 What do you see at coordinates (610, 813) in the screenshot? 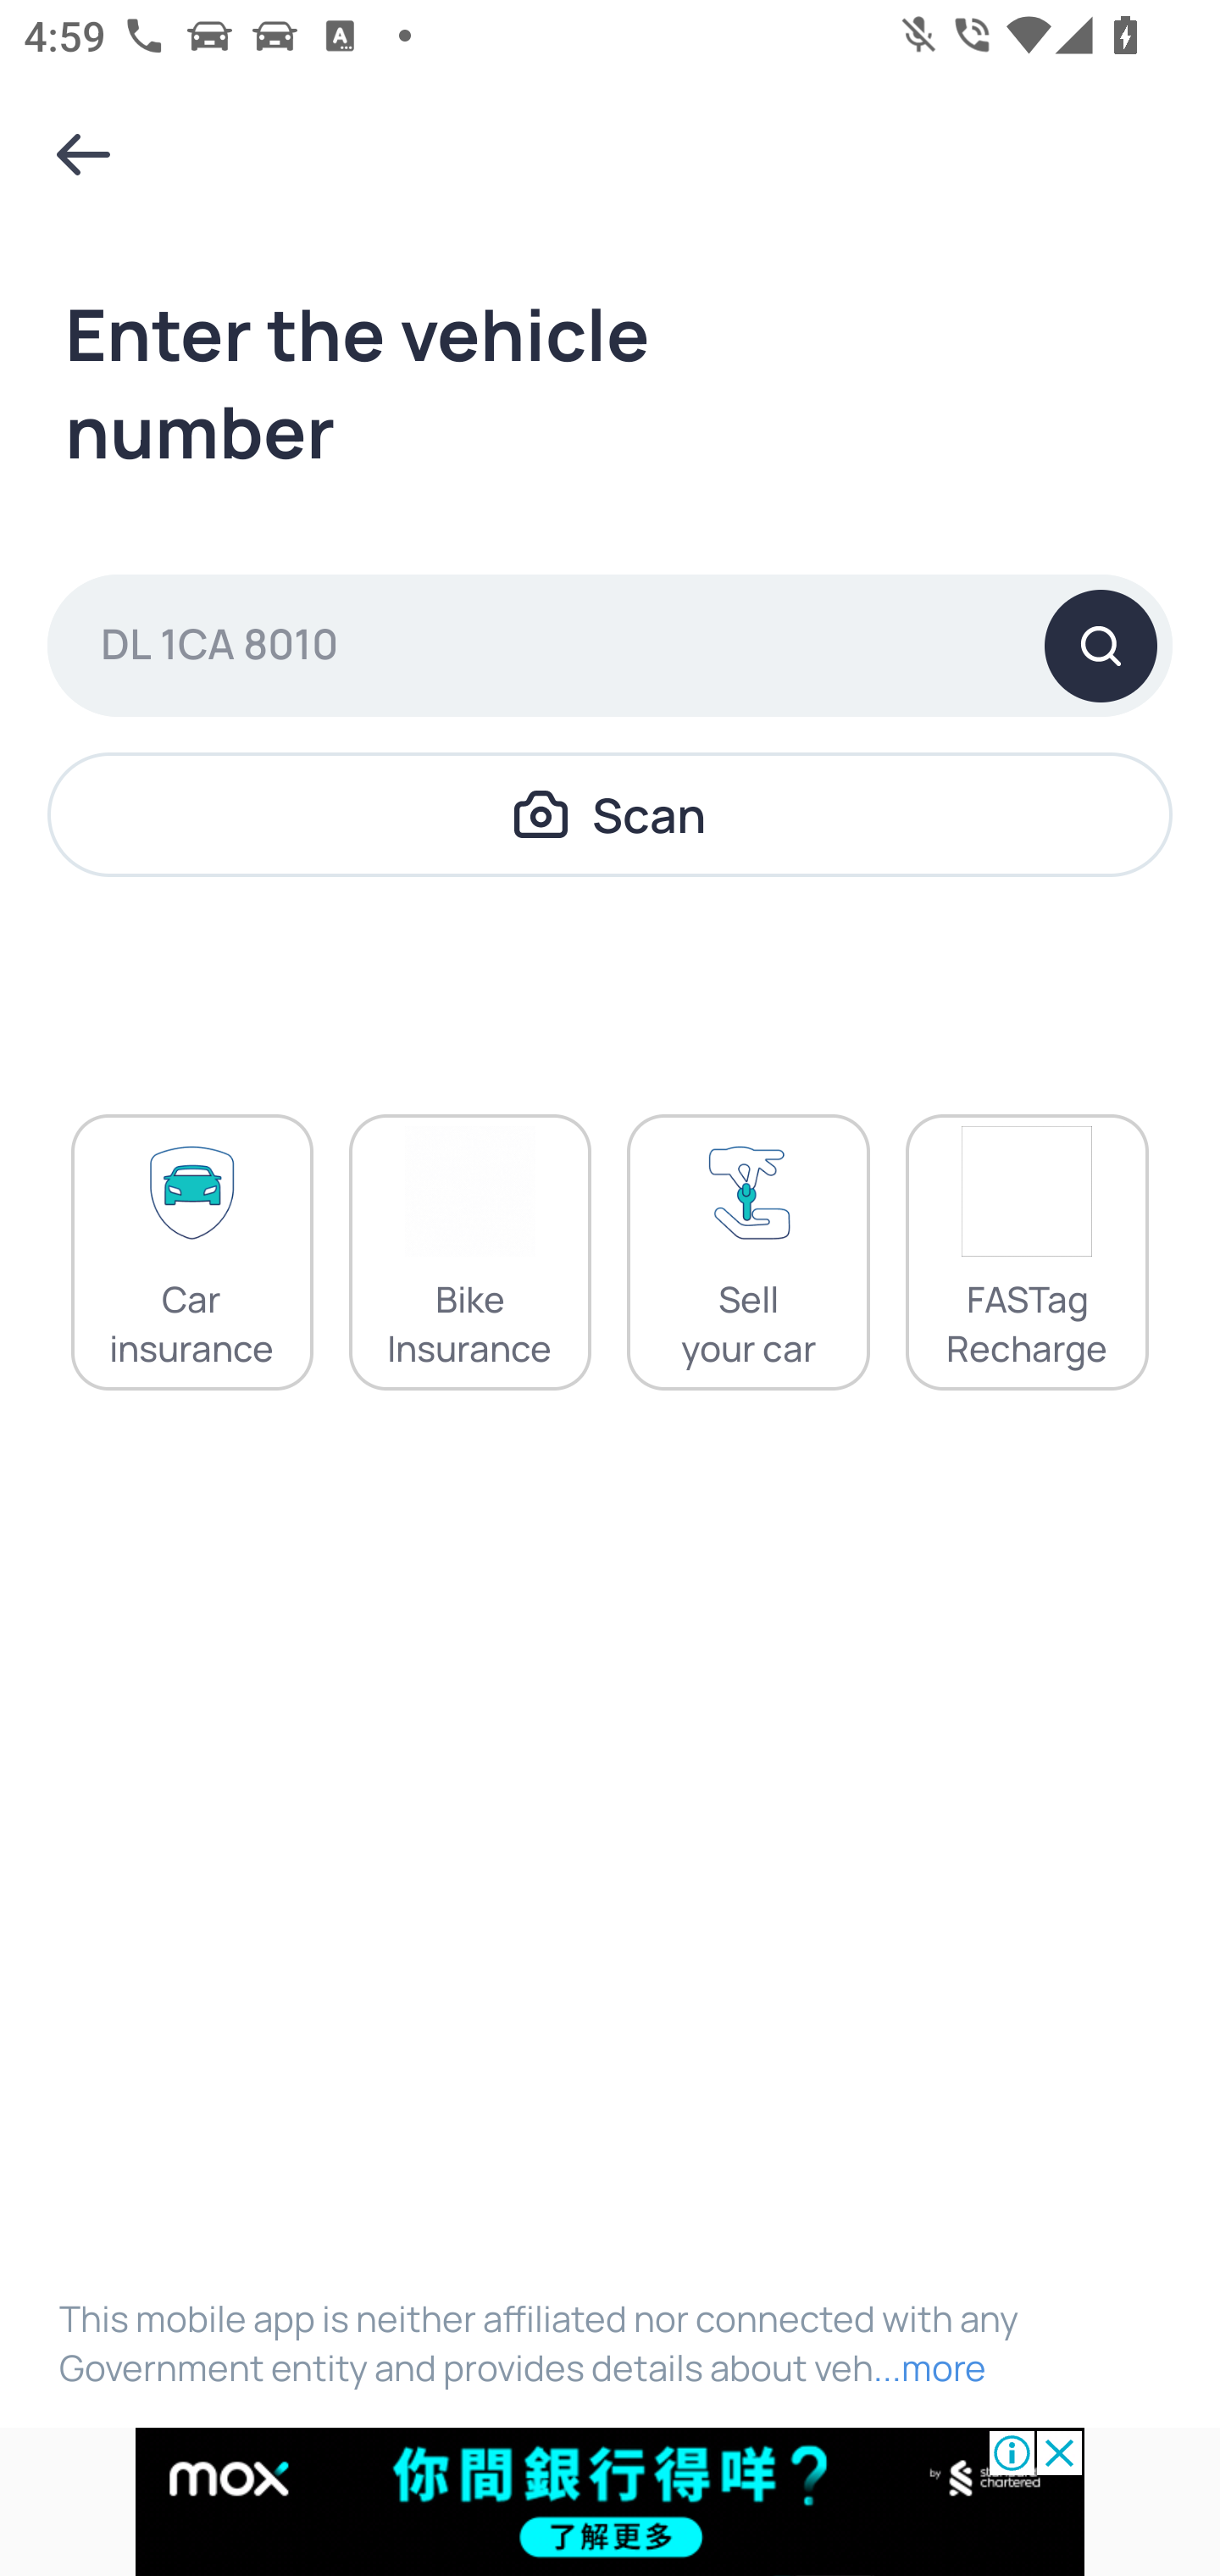
I see `Scan` at bounding box center [610, 813].